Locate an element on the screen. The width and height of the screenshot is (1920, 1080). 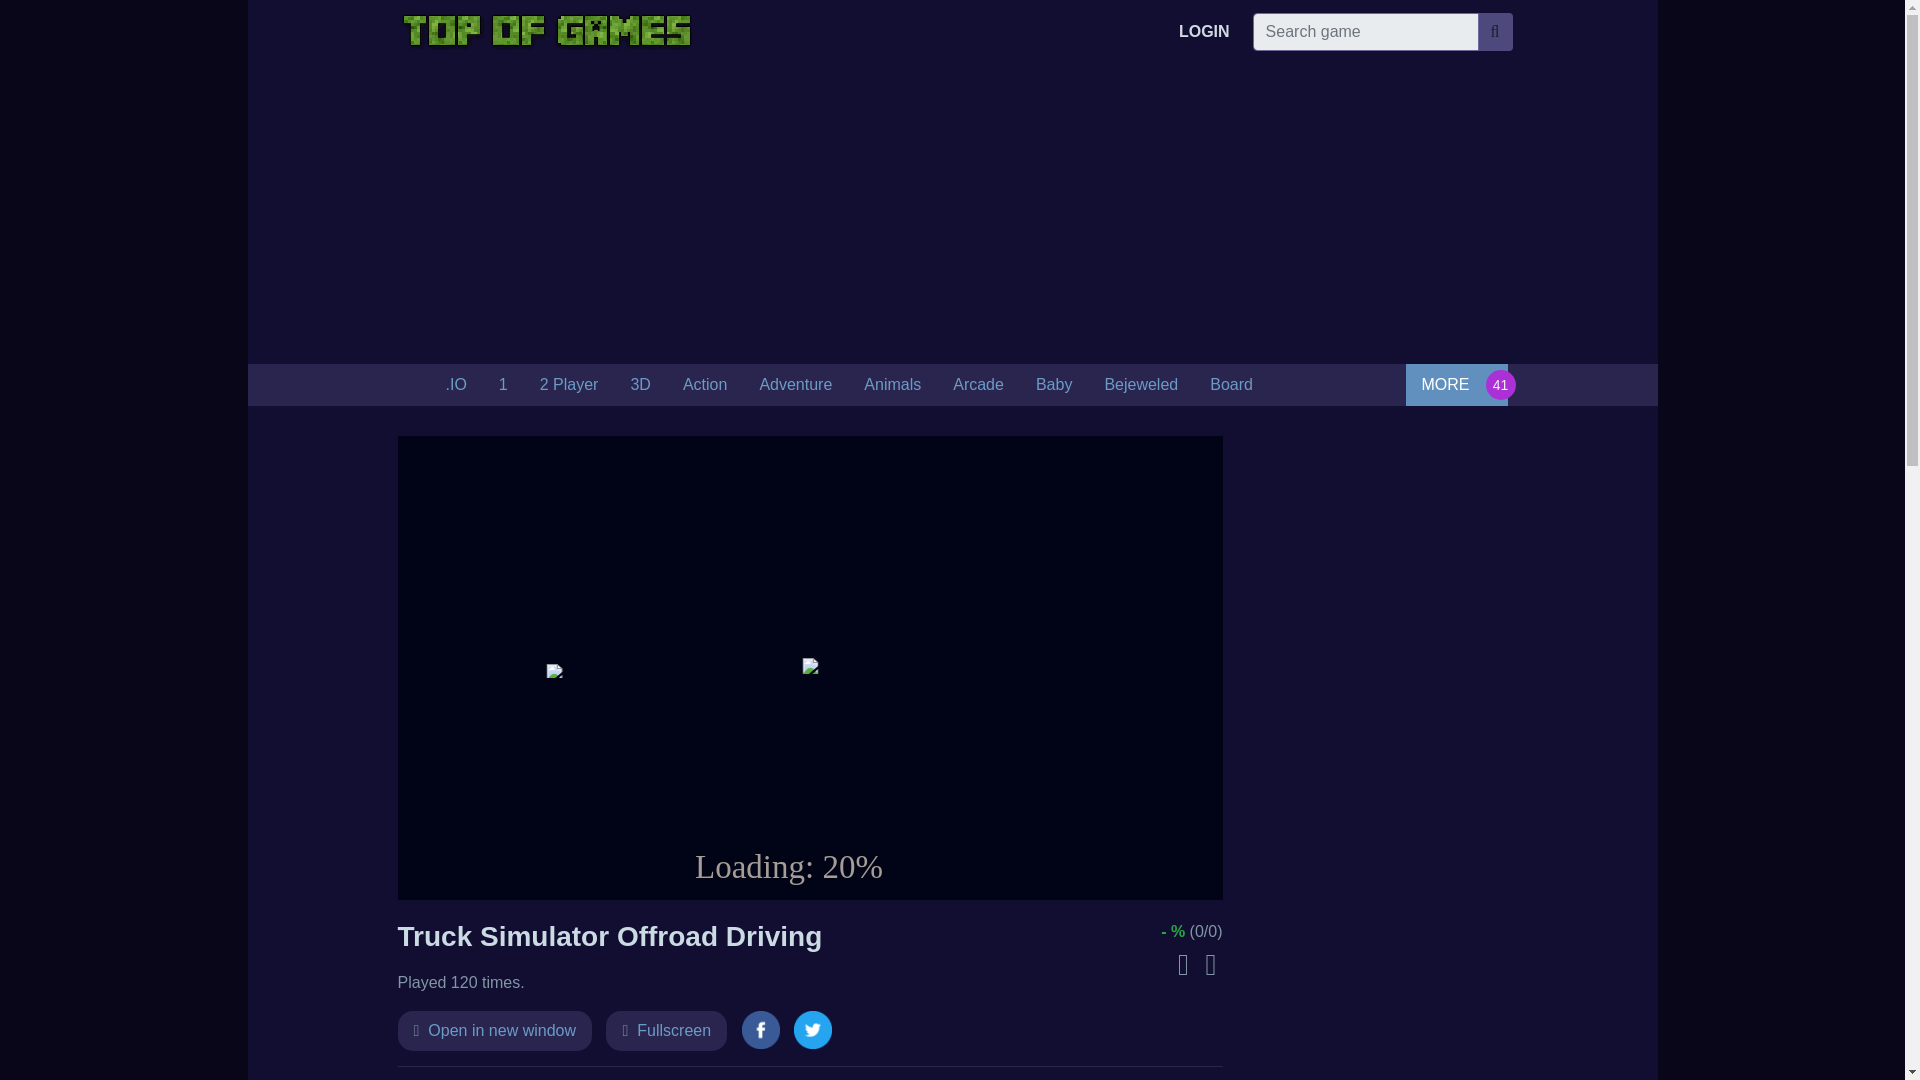
MORE is located at coordinates (1456, 384).